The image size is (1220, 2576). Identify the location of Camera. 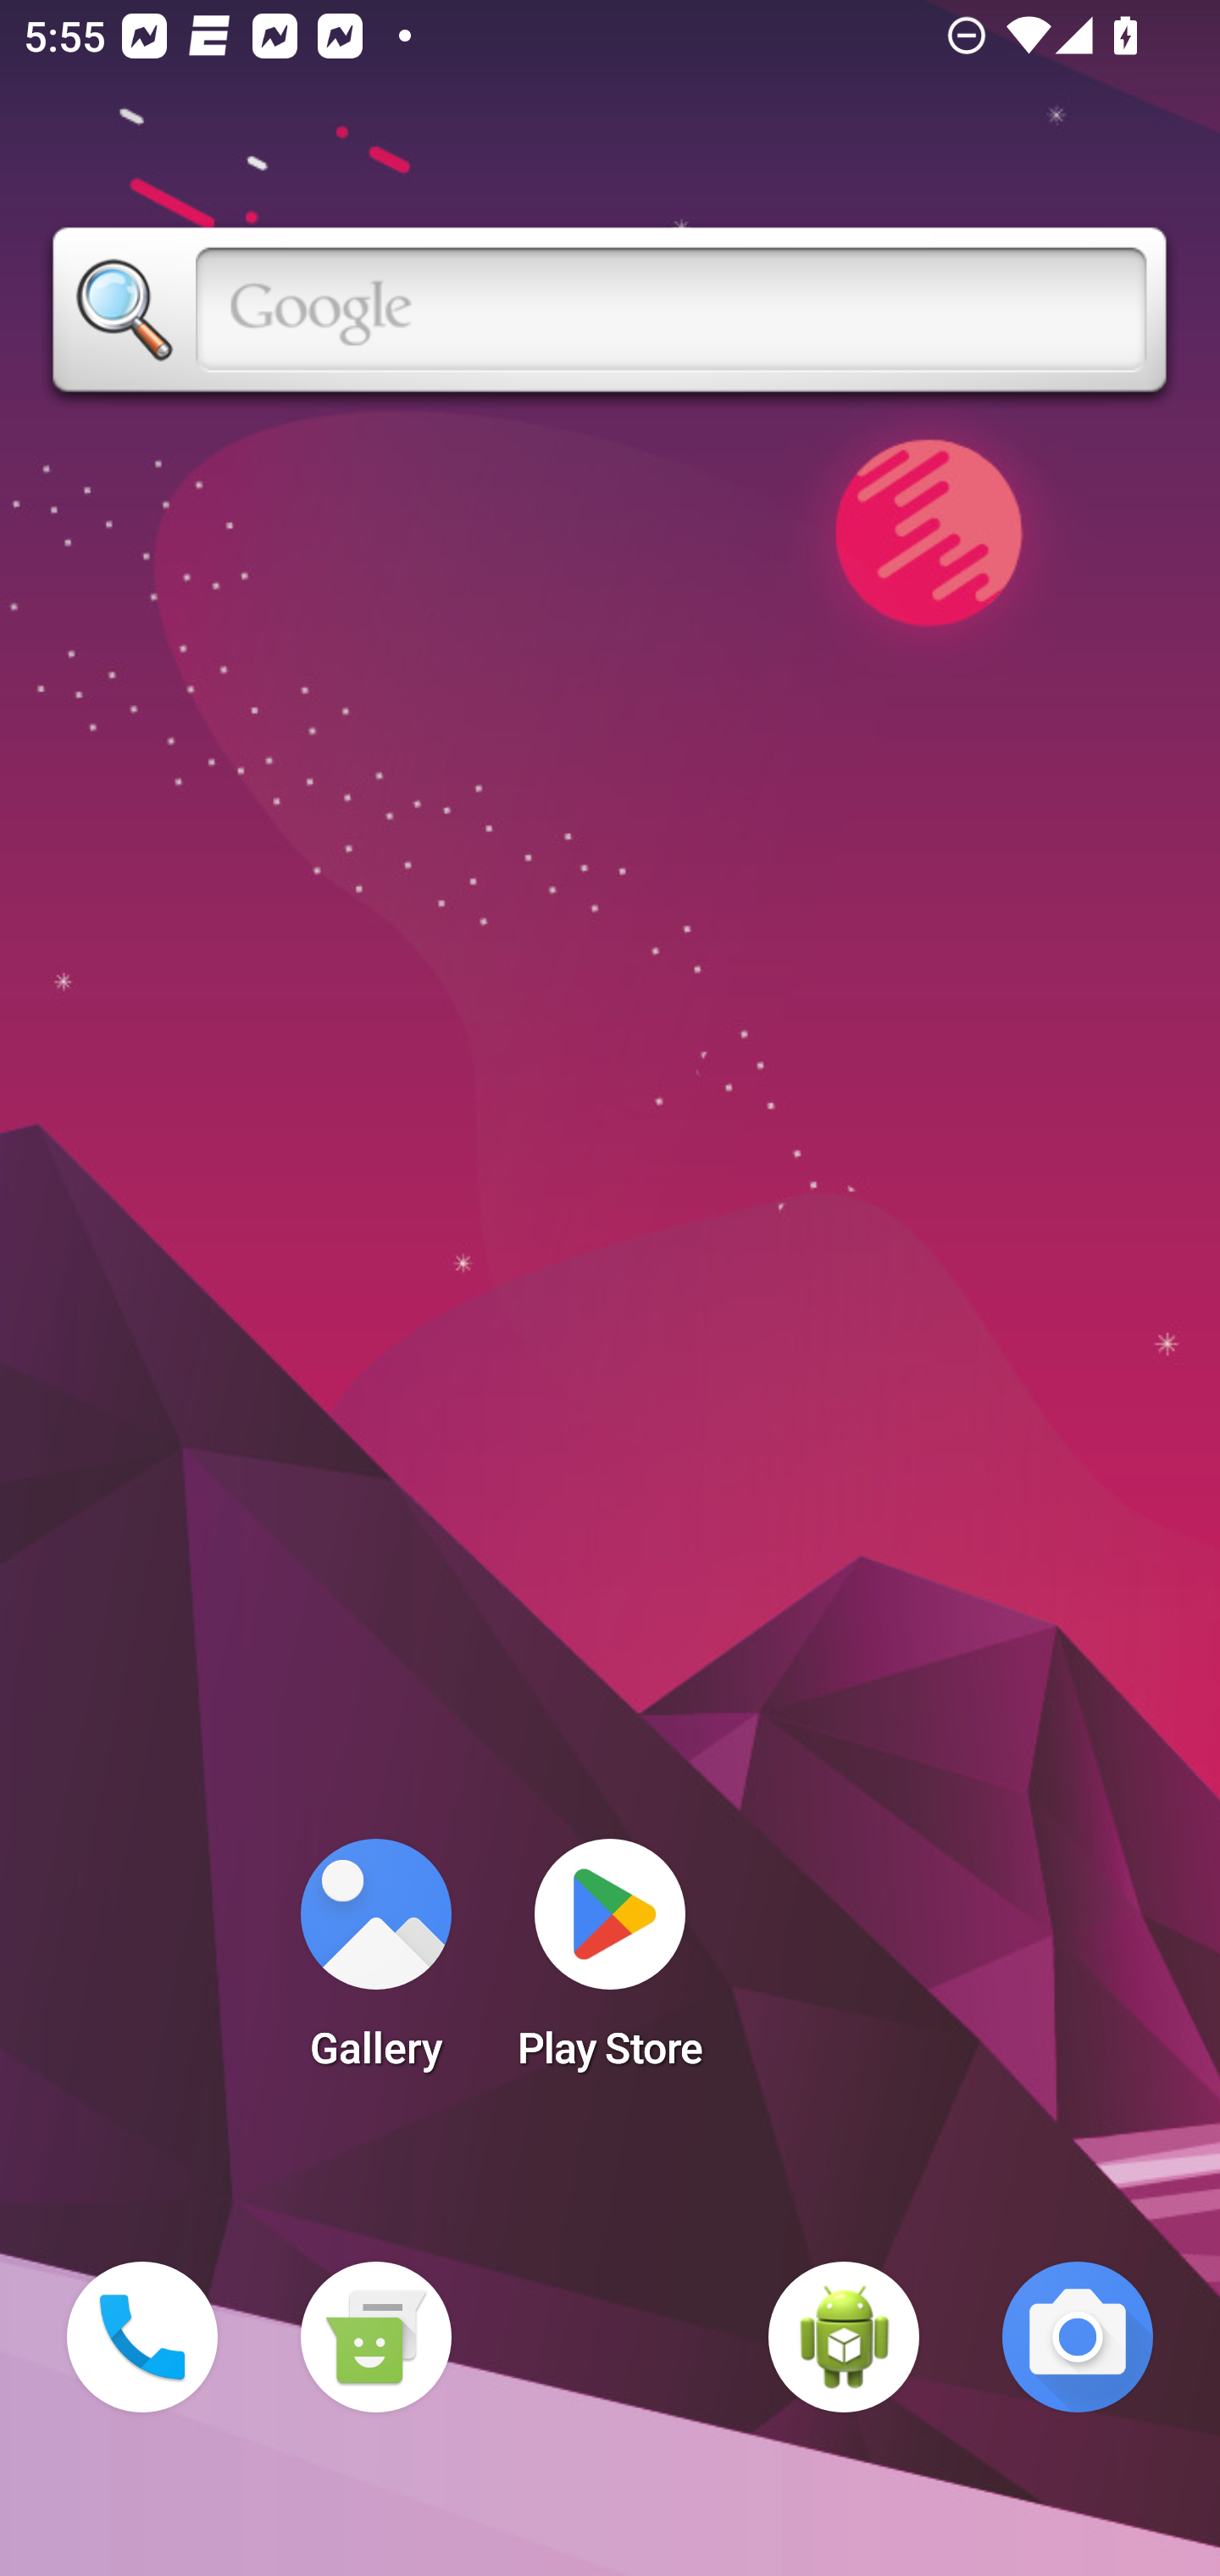
(1078, 2337).